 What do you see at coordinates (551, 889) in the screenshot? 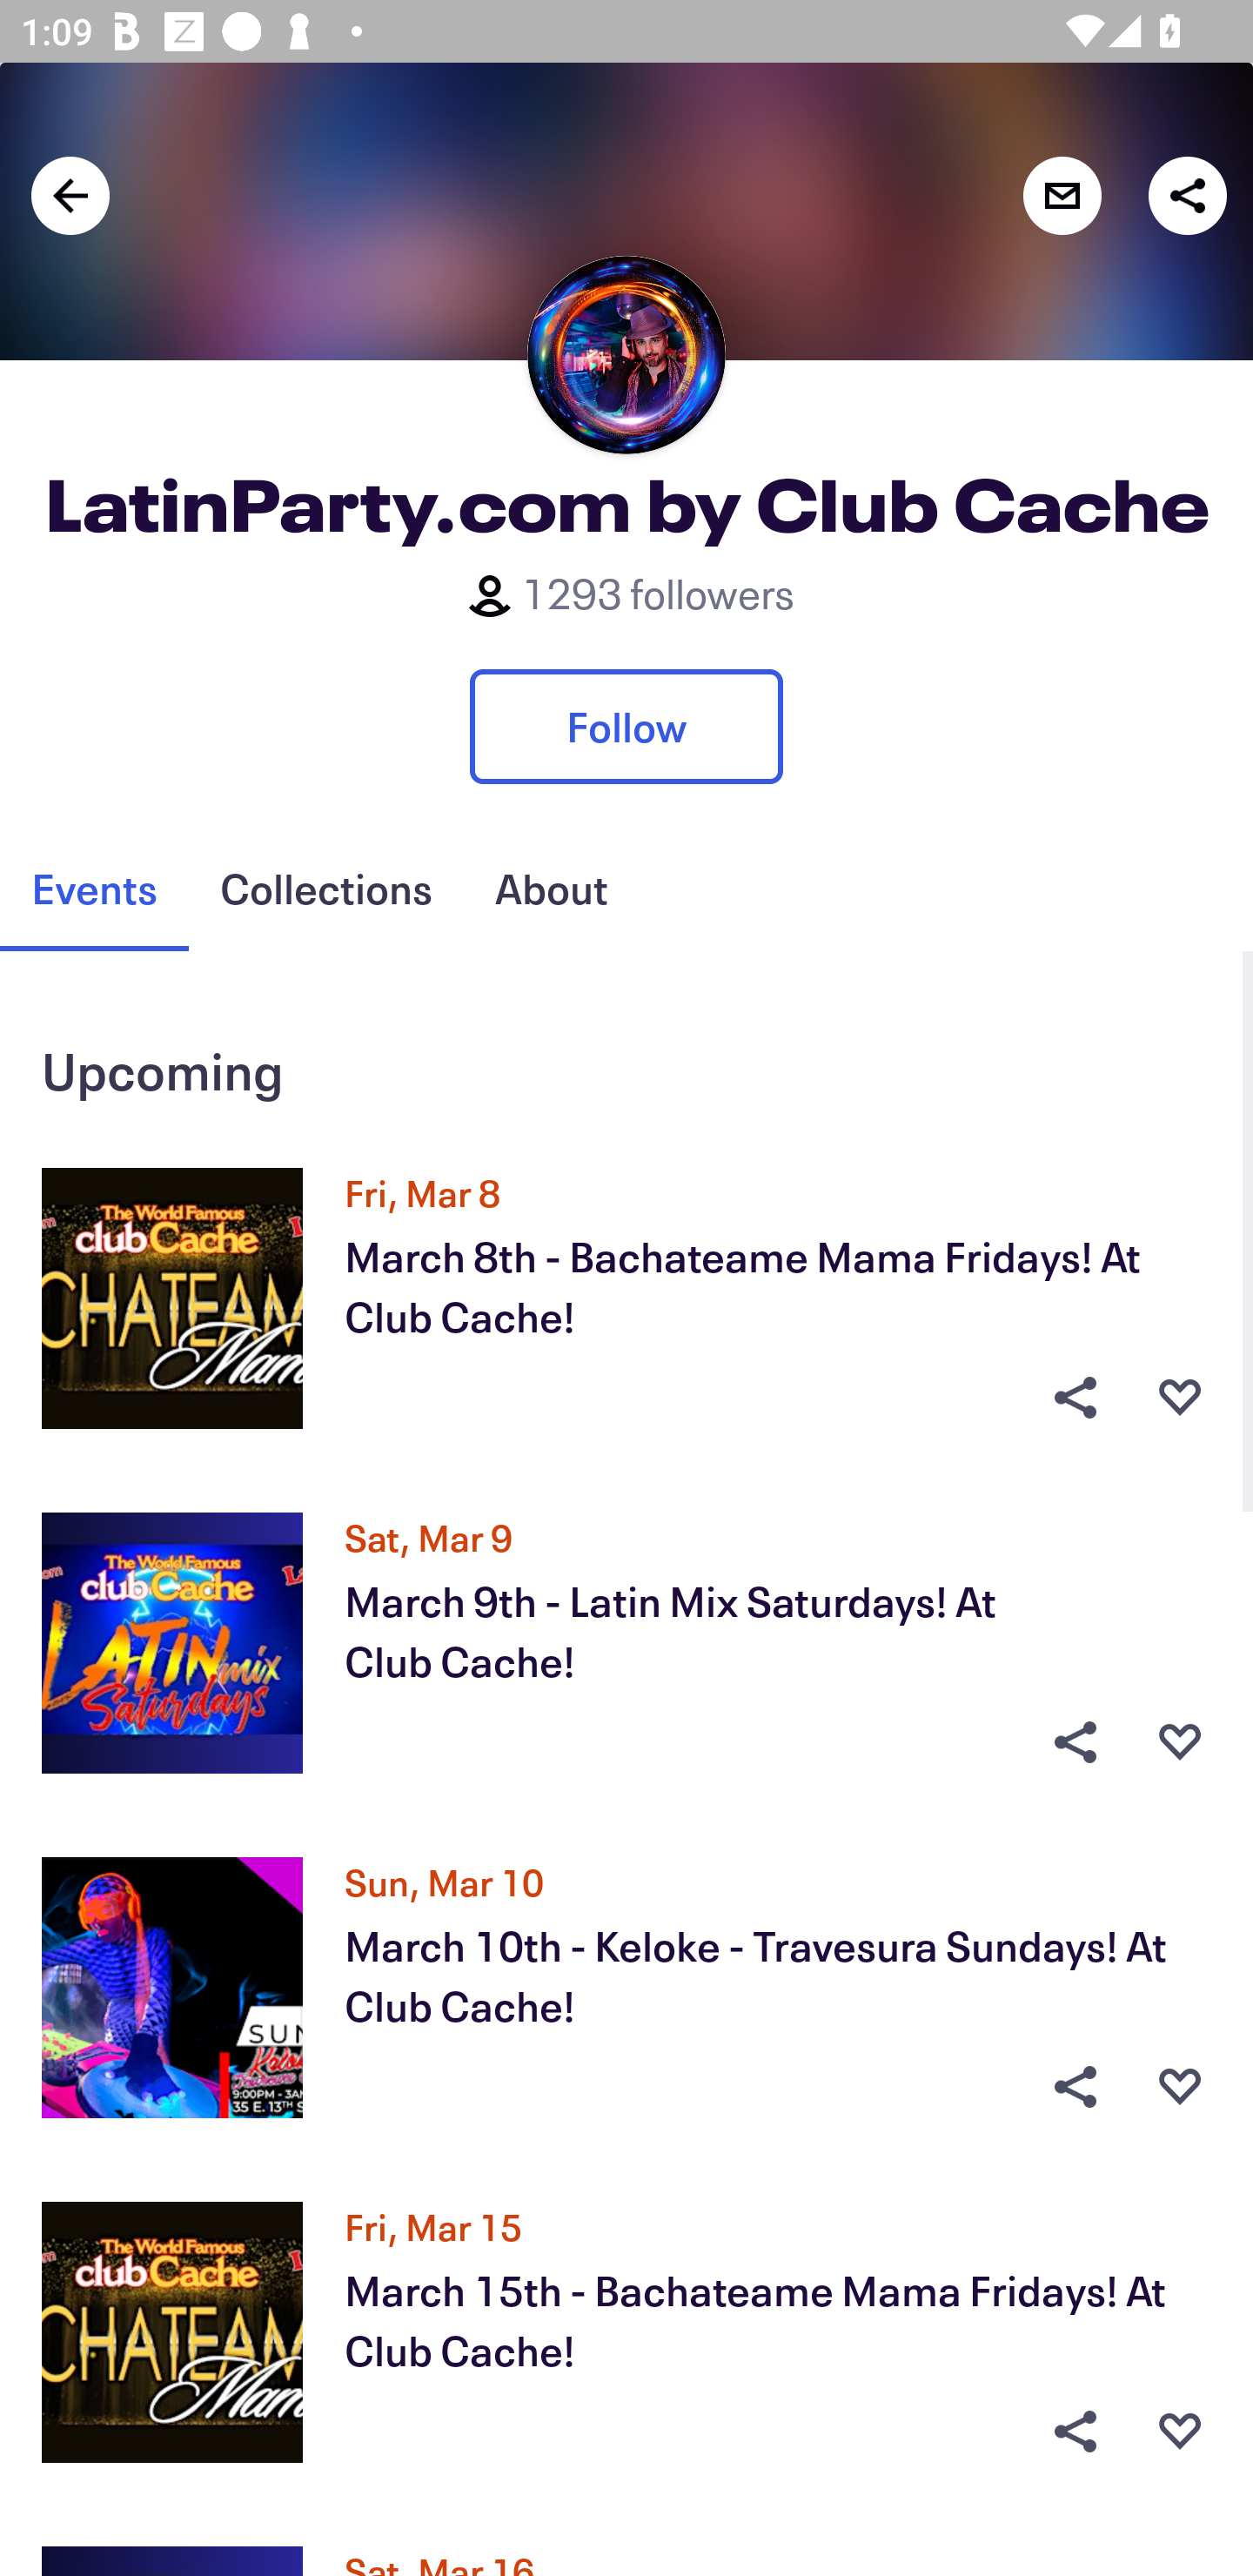
I see `About` at bounding box center [551, 889].